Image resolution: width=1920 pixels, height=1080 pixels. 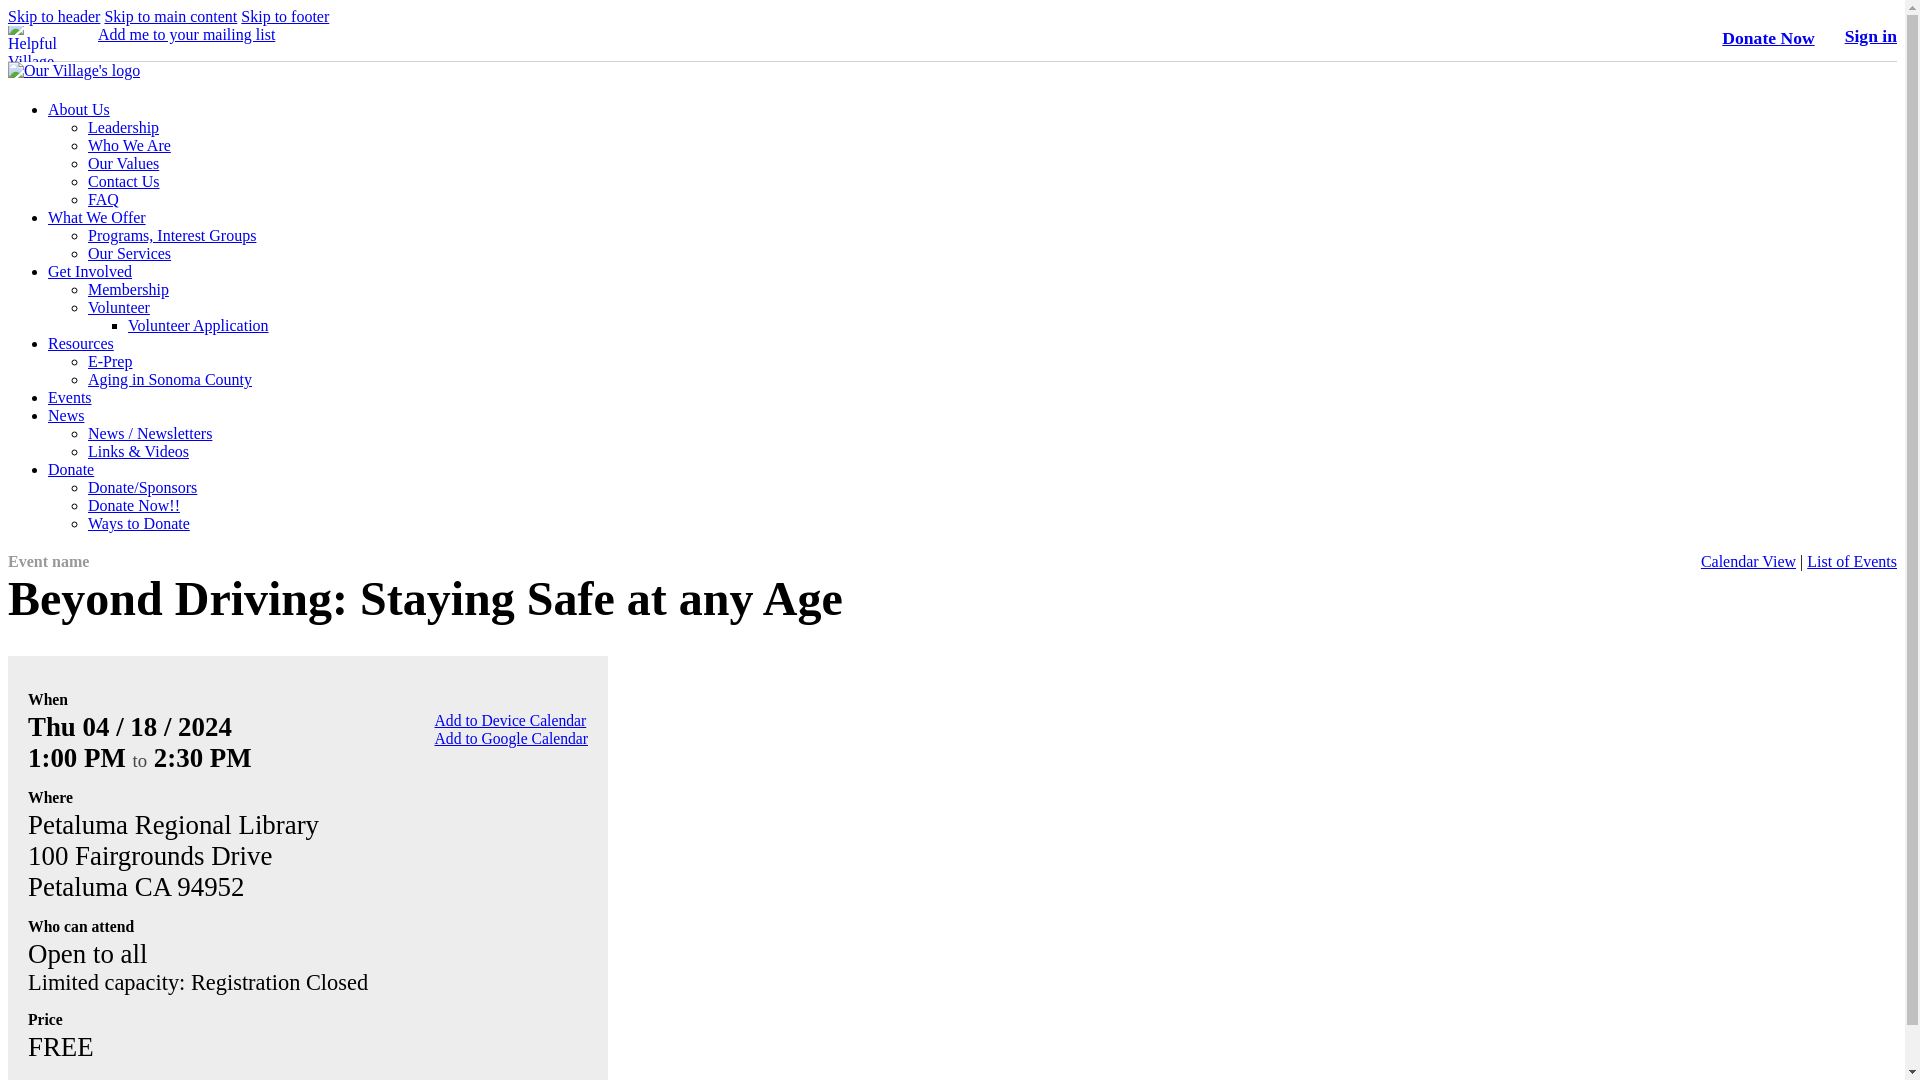 What do you see at coordinates (53, 16) in the screenshot?
I see `Skip to header` at bounding box center [53, 16].